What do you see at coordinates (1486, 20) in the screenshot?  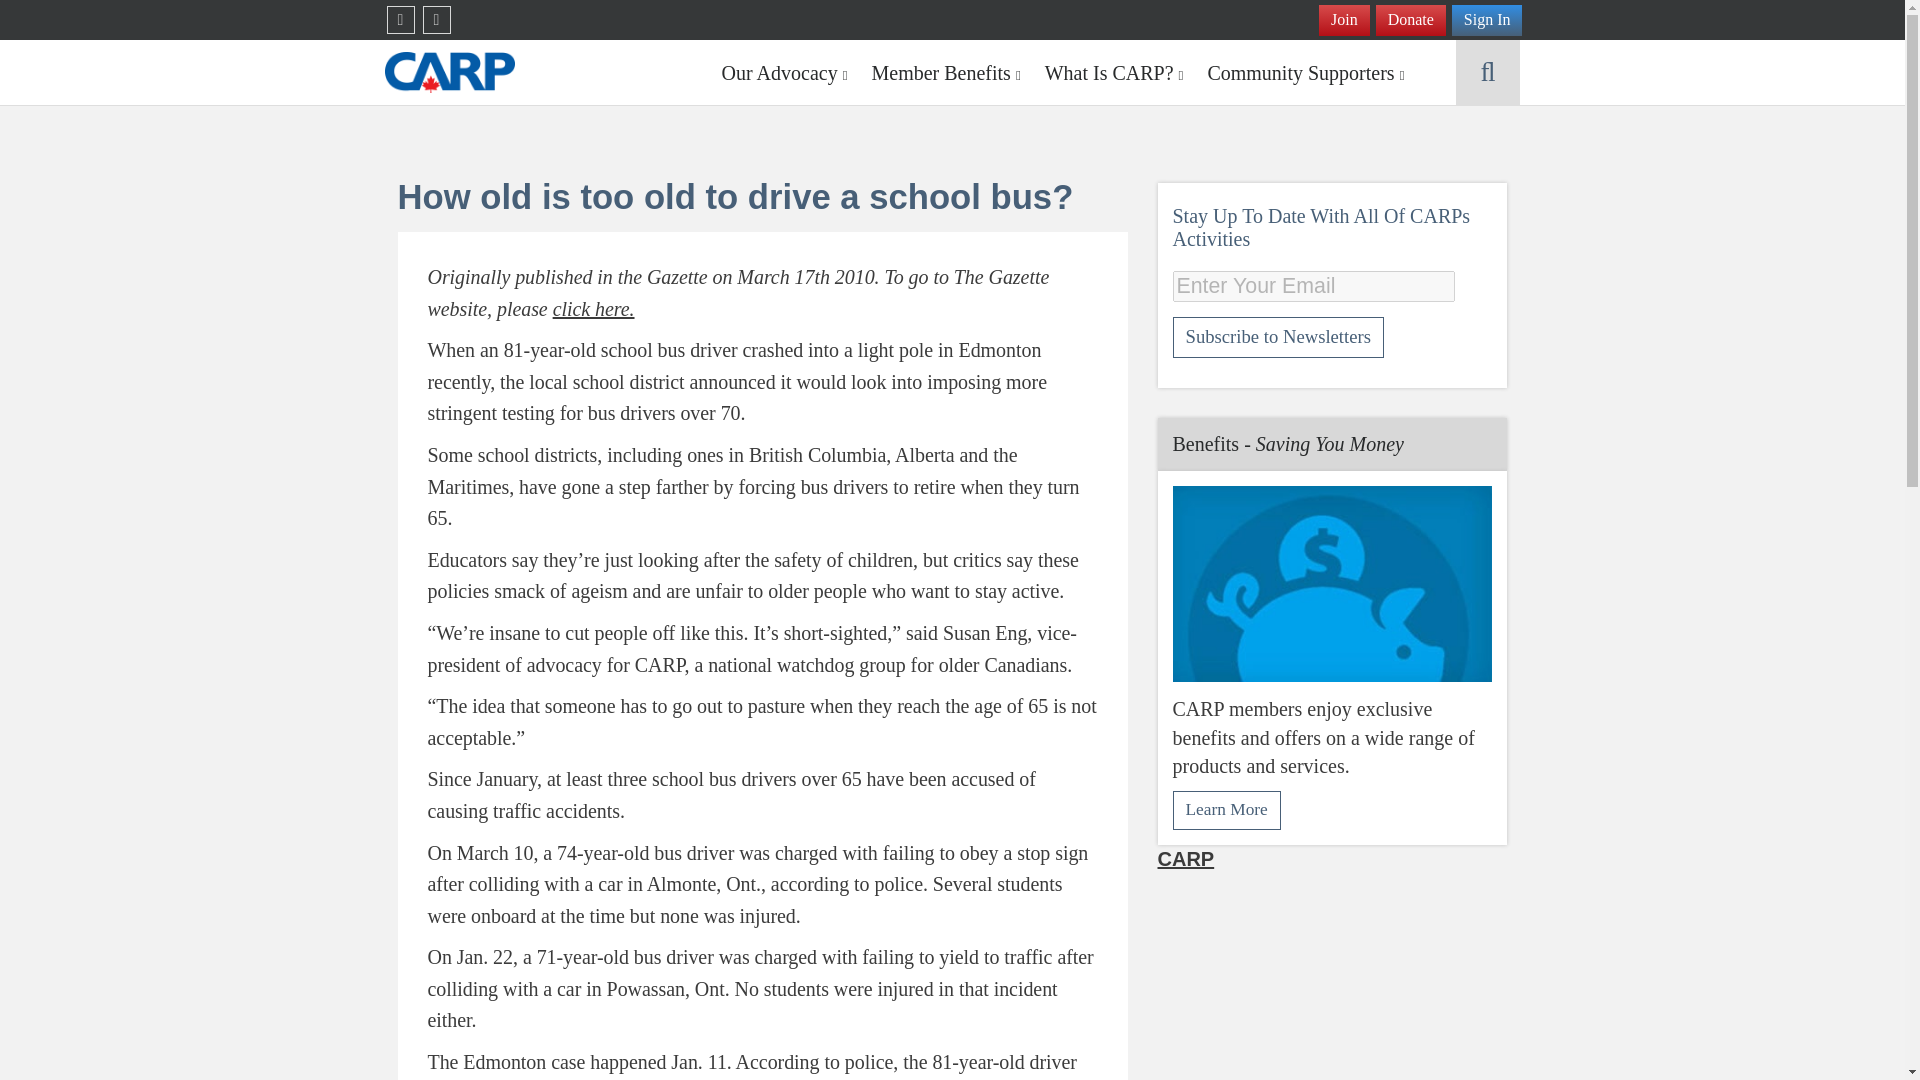 I see `Sign In` at bounding box center [1486, 20].